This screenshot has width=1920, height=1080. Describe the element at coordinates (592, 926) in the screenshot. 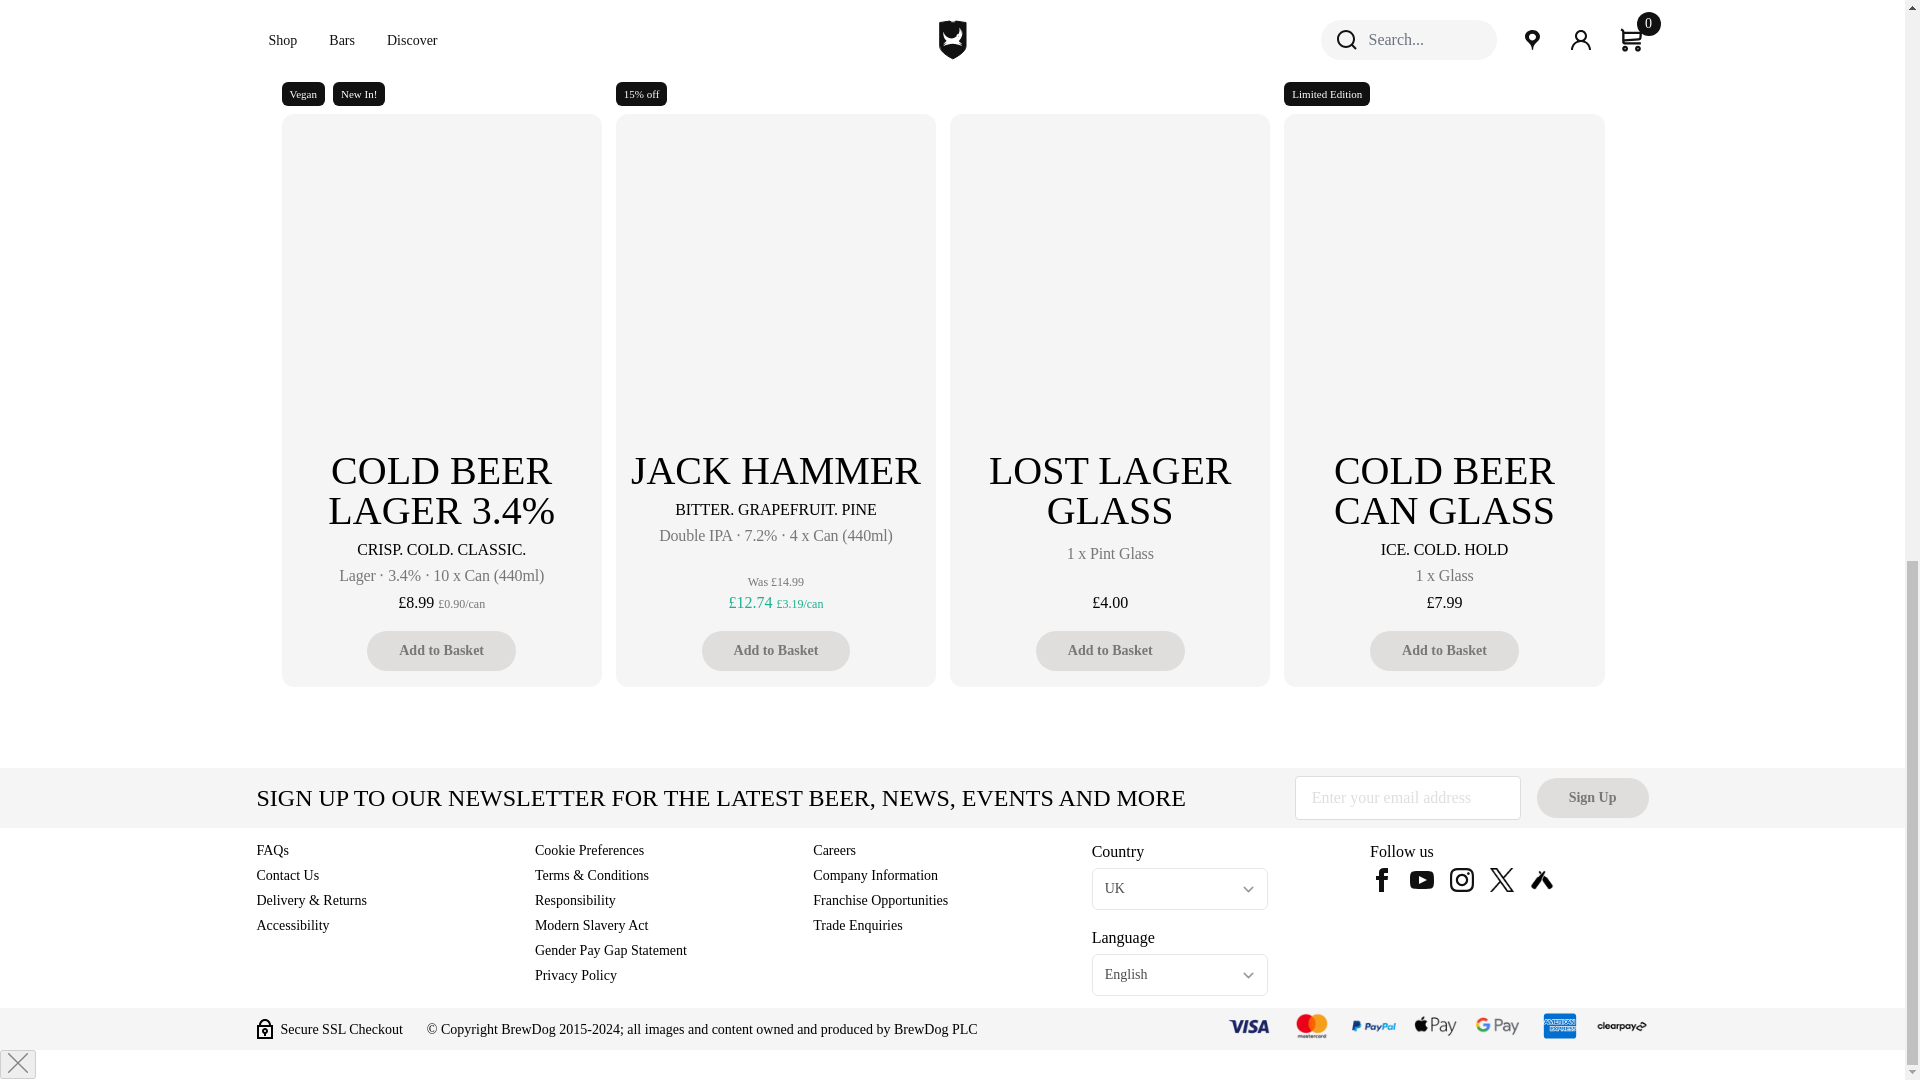

I see `Modern Slavery Act` at that location.